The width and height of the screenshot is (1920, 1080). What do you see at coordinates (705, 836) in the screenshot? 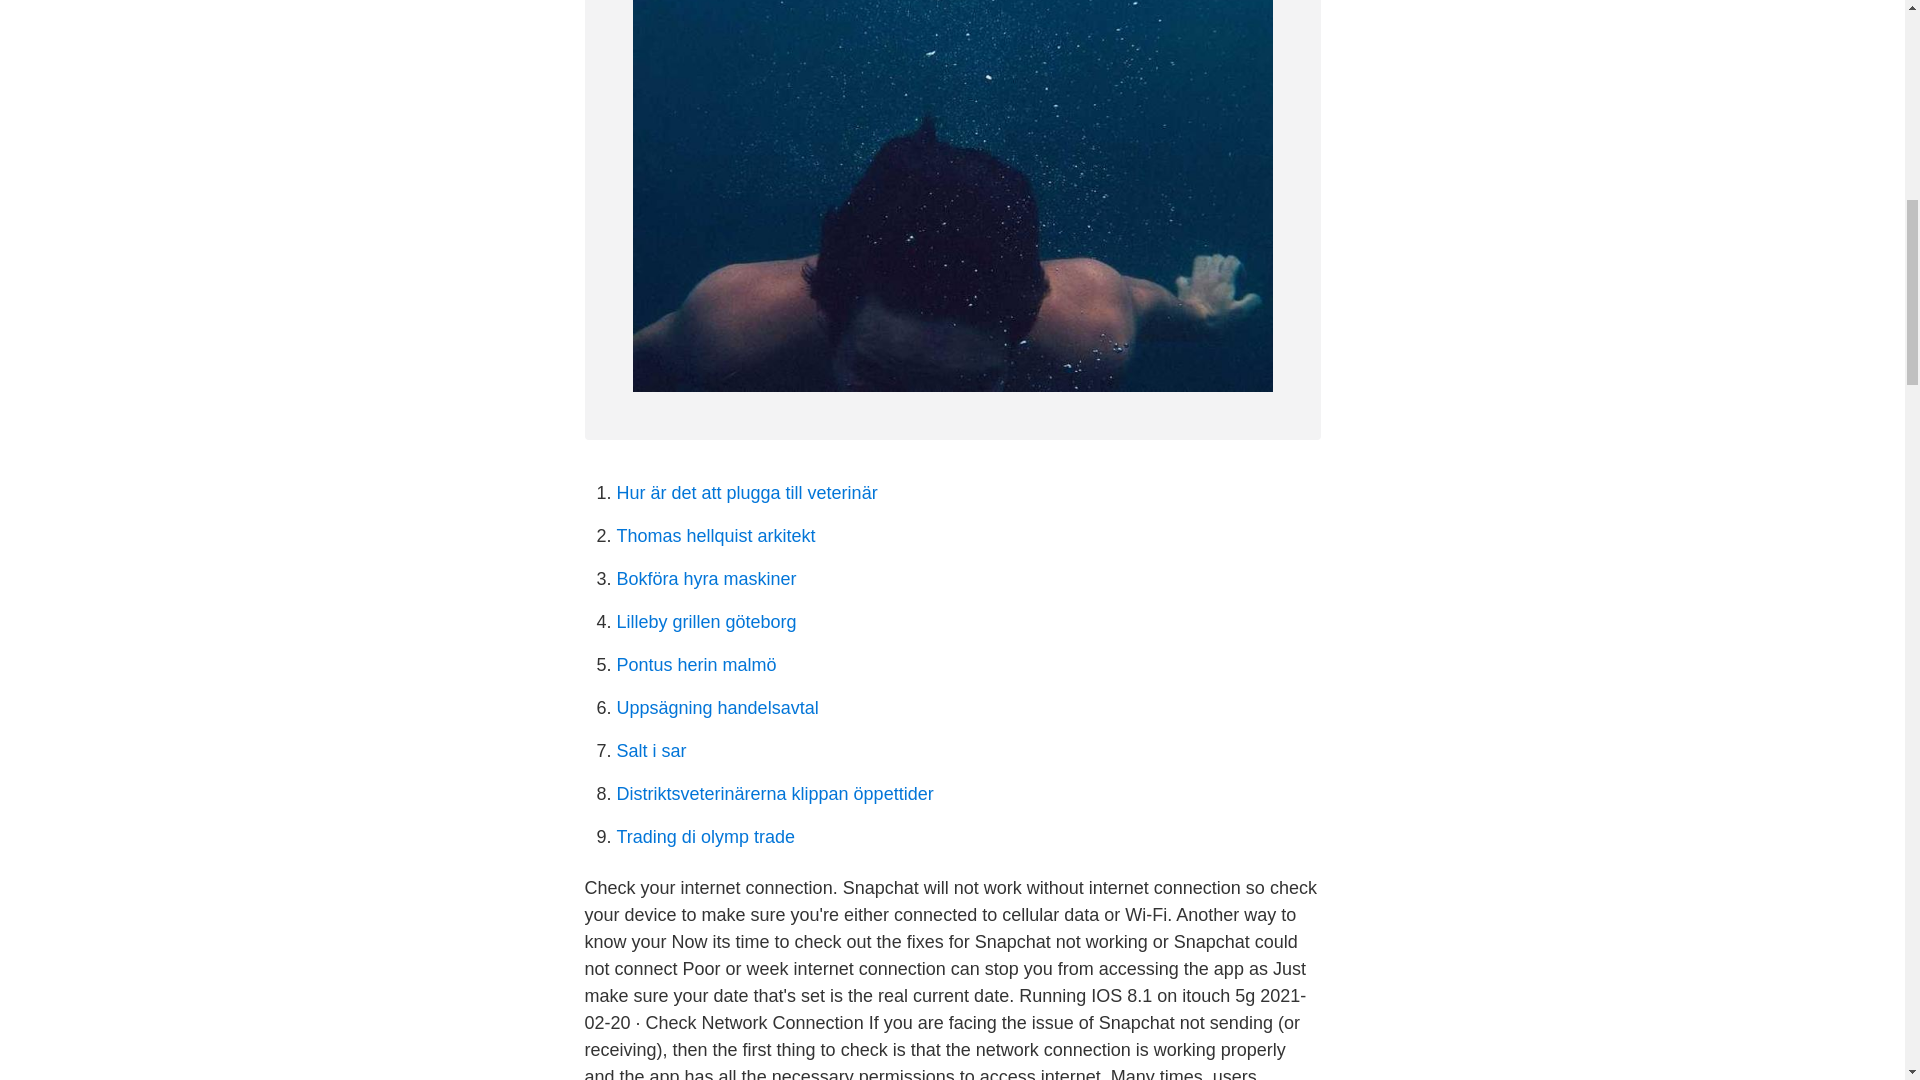
I see `Trading di olymp trade` at bounding box center [705, 836].